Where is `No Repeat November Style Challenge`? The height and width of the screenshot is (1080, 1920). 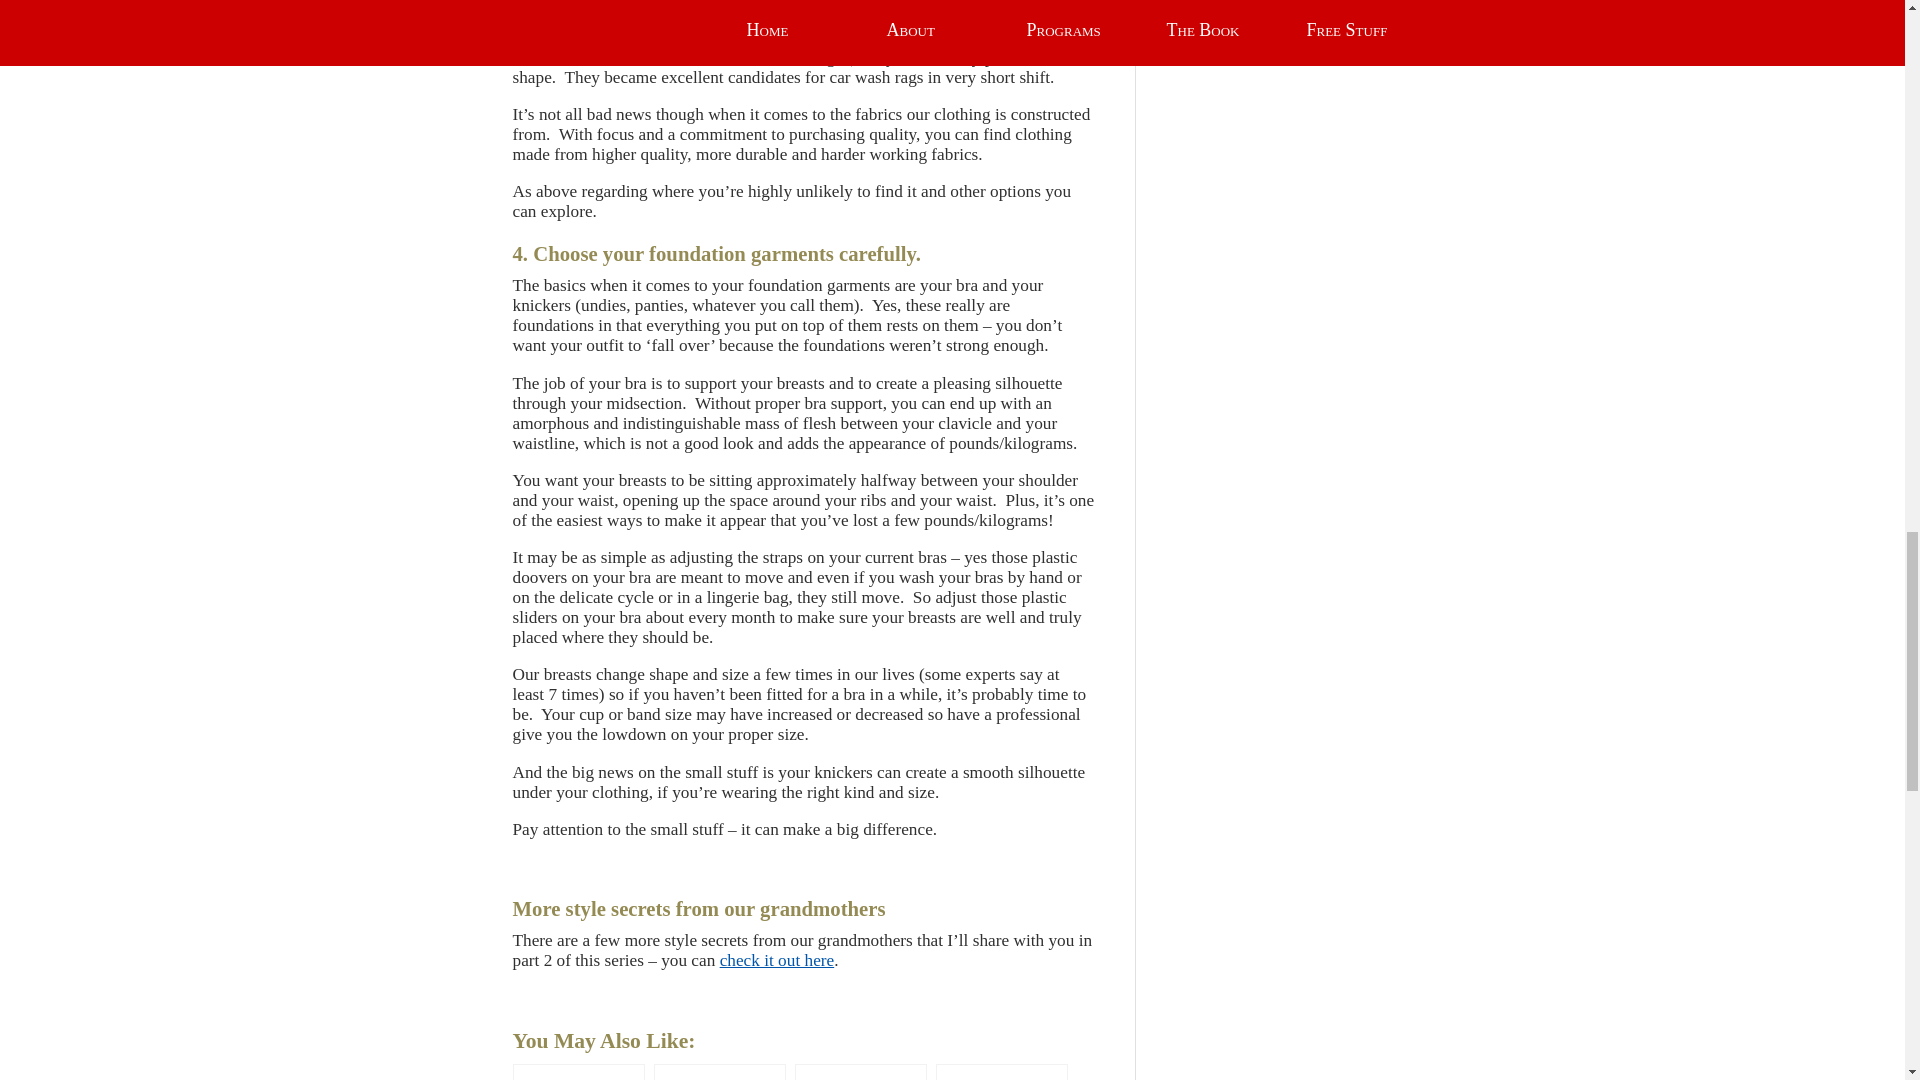 No Repeat November Style Challenge is located at coordinates (860, 1072).